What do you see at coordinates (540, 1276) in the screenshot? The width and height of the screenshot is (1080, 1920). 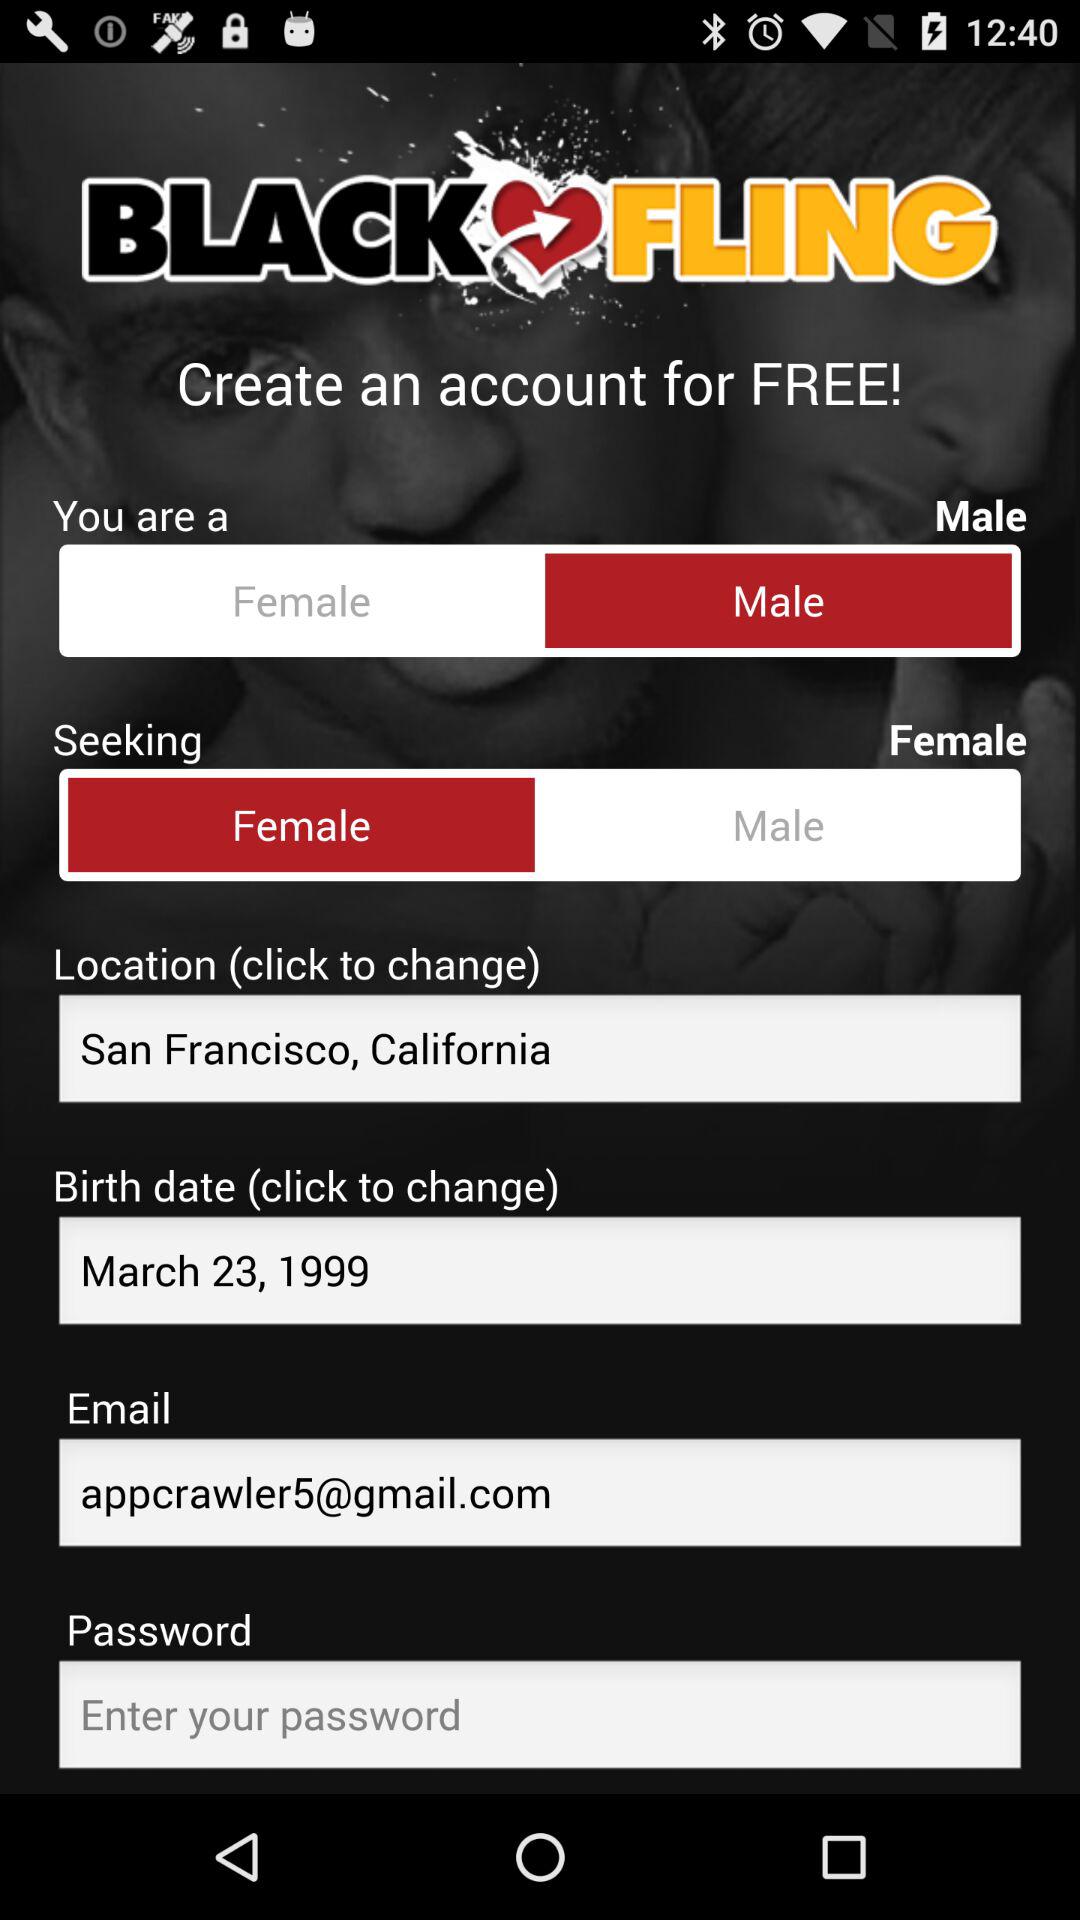 I see `enter birthday` at bounding box center [540, 1276].